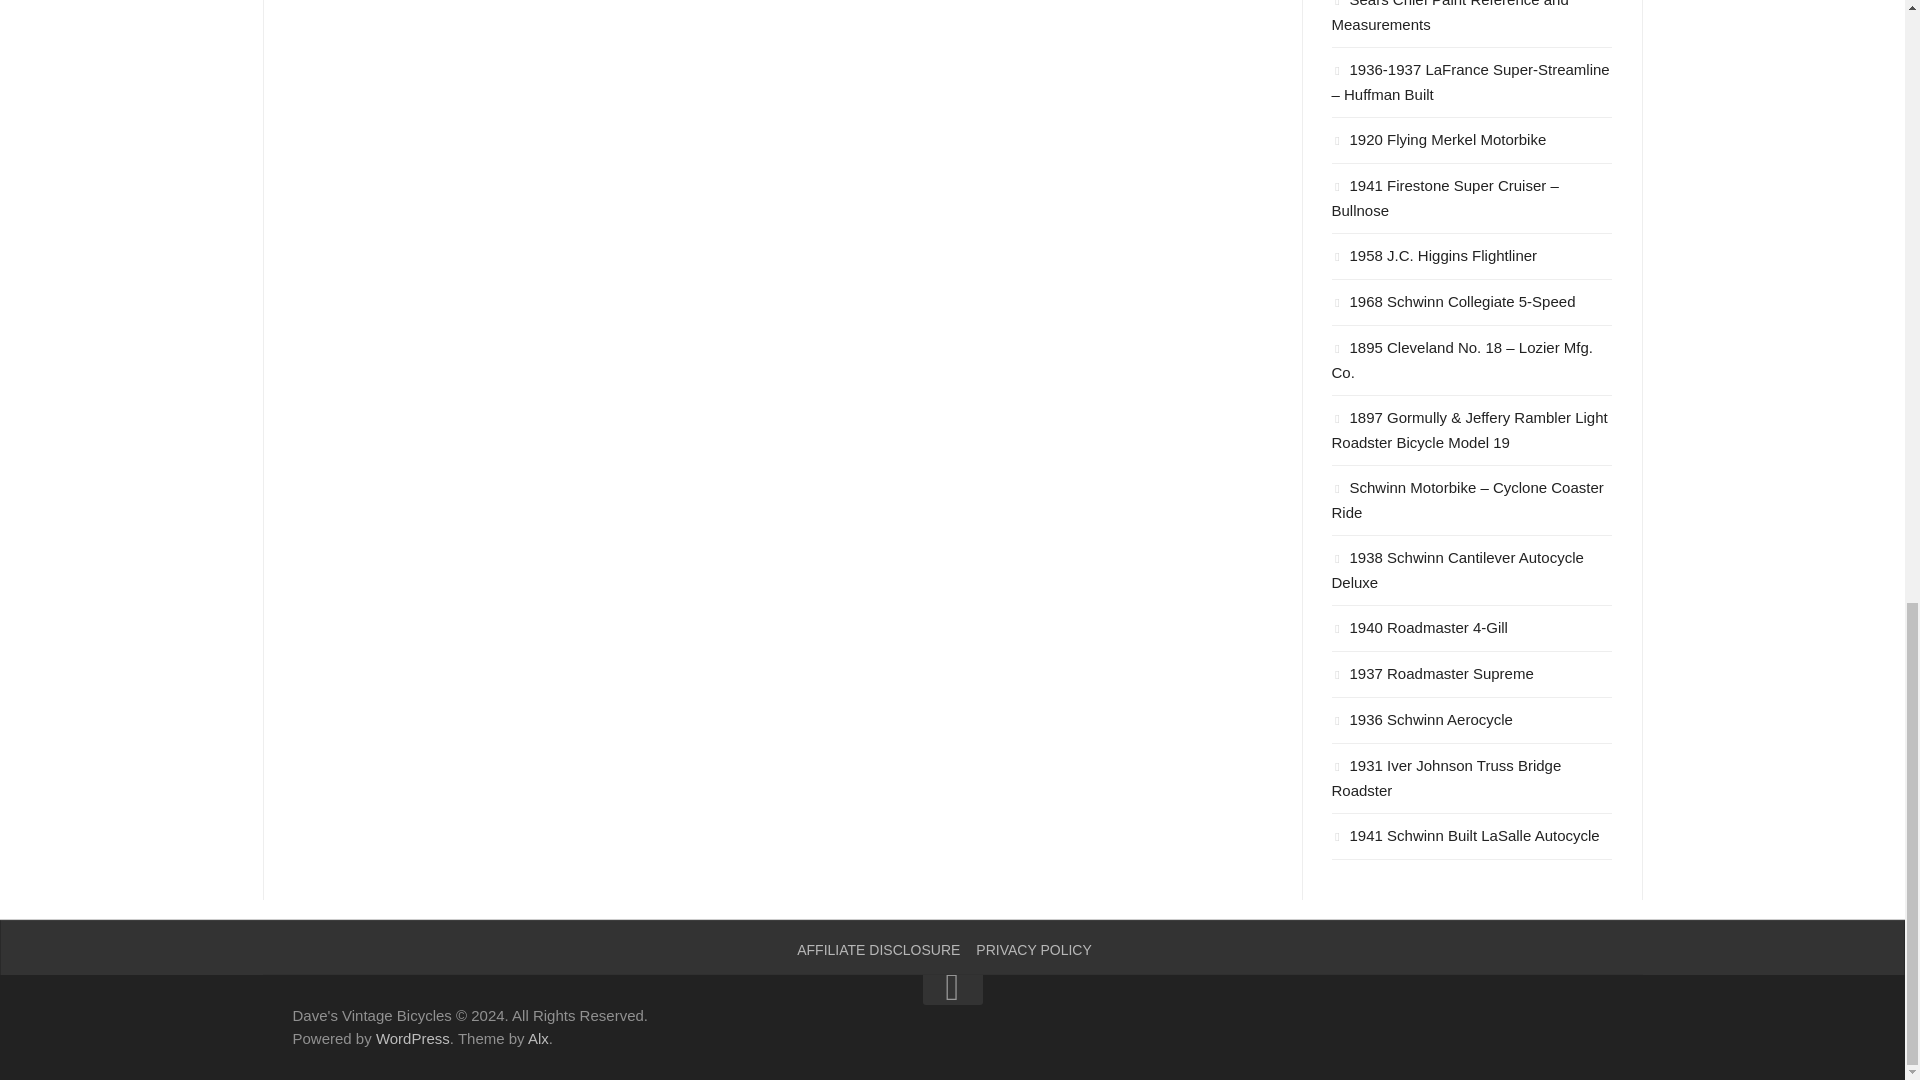  What do you see at coordinates (1440, 138) in the screenshot?
I see `1920 Flying Merkel Motorbike` at bounding box center [1440, 138].